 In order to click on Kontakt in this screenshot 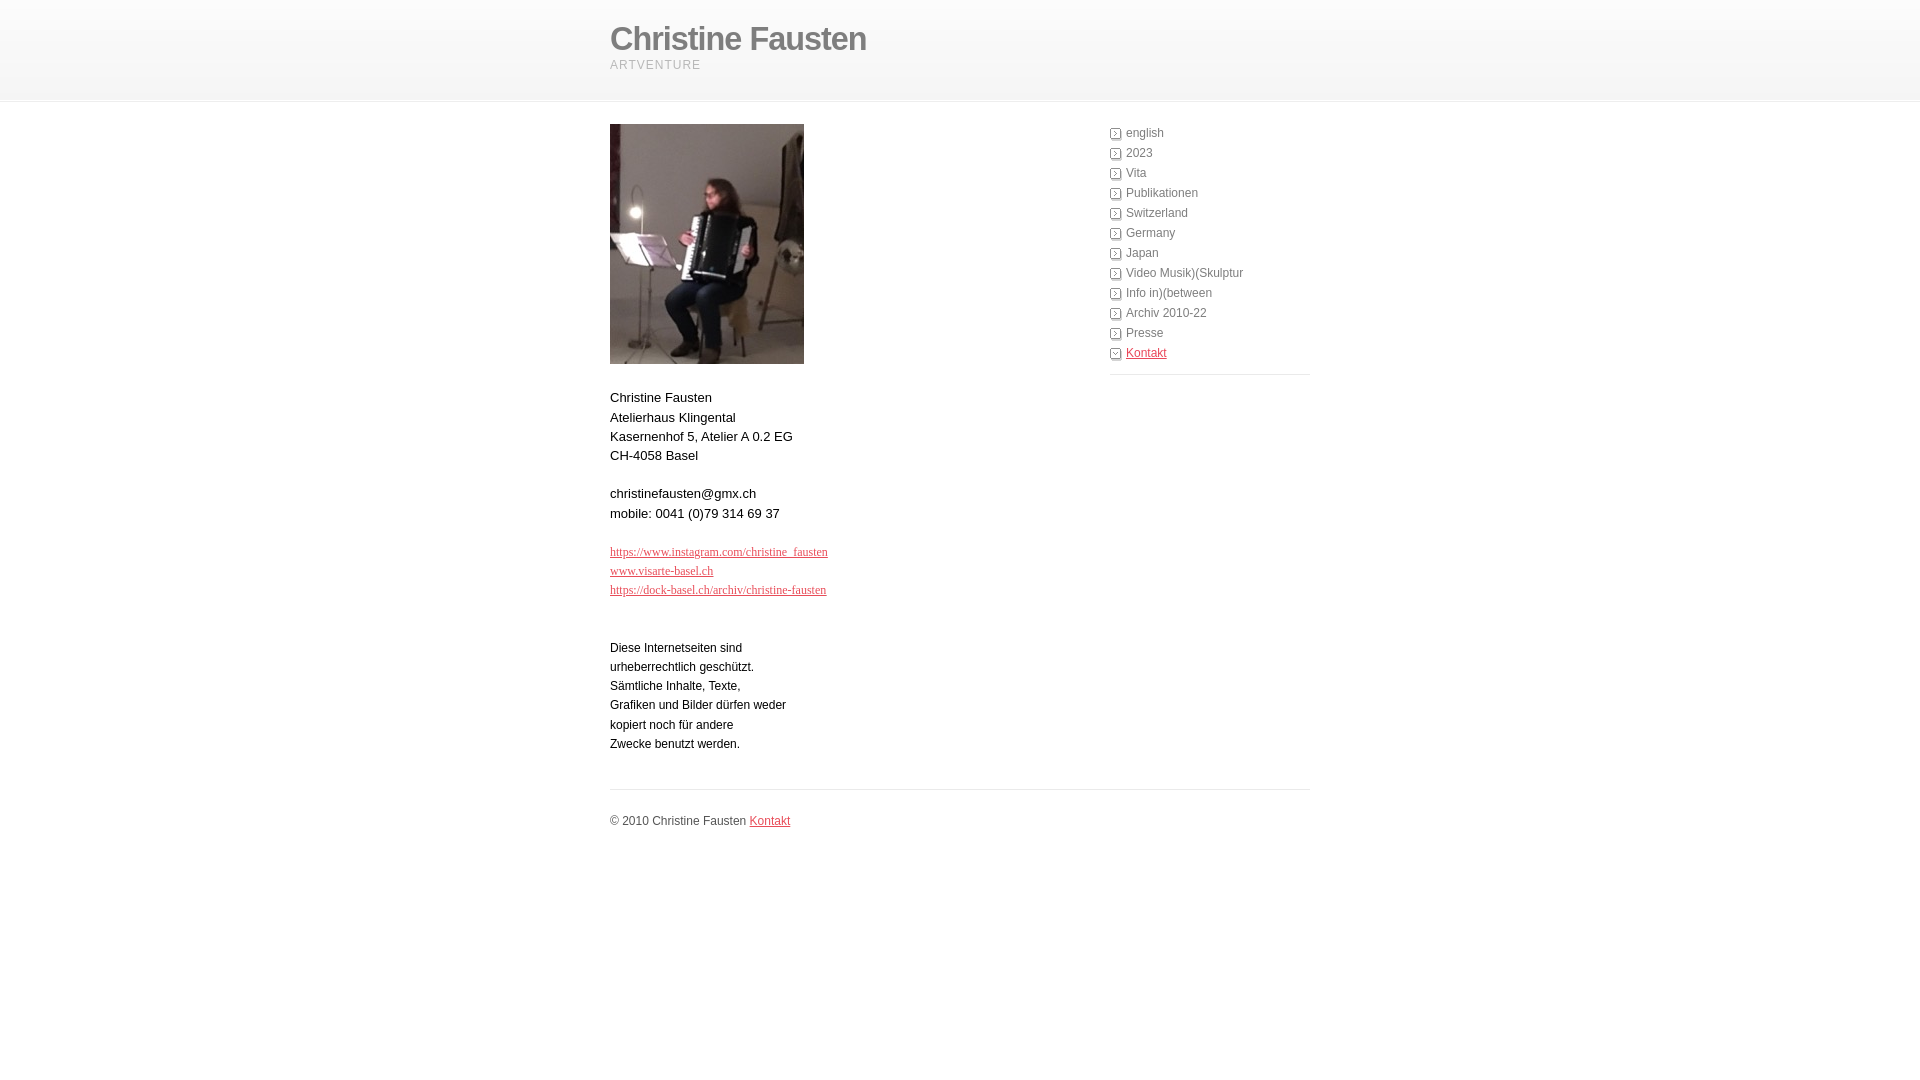, I will do `click(770, 821)`.